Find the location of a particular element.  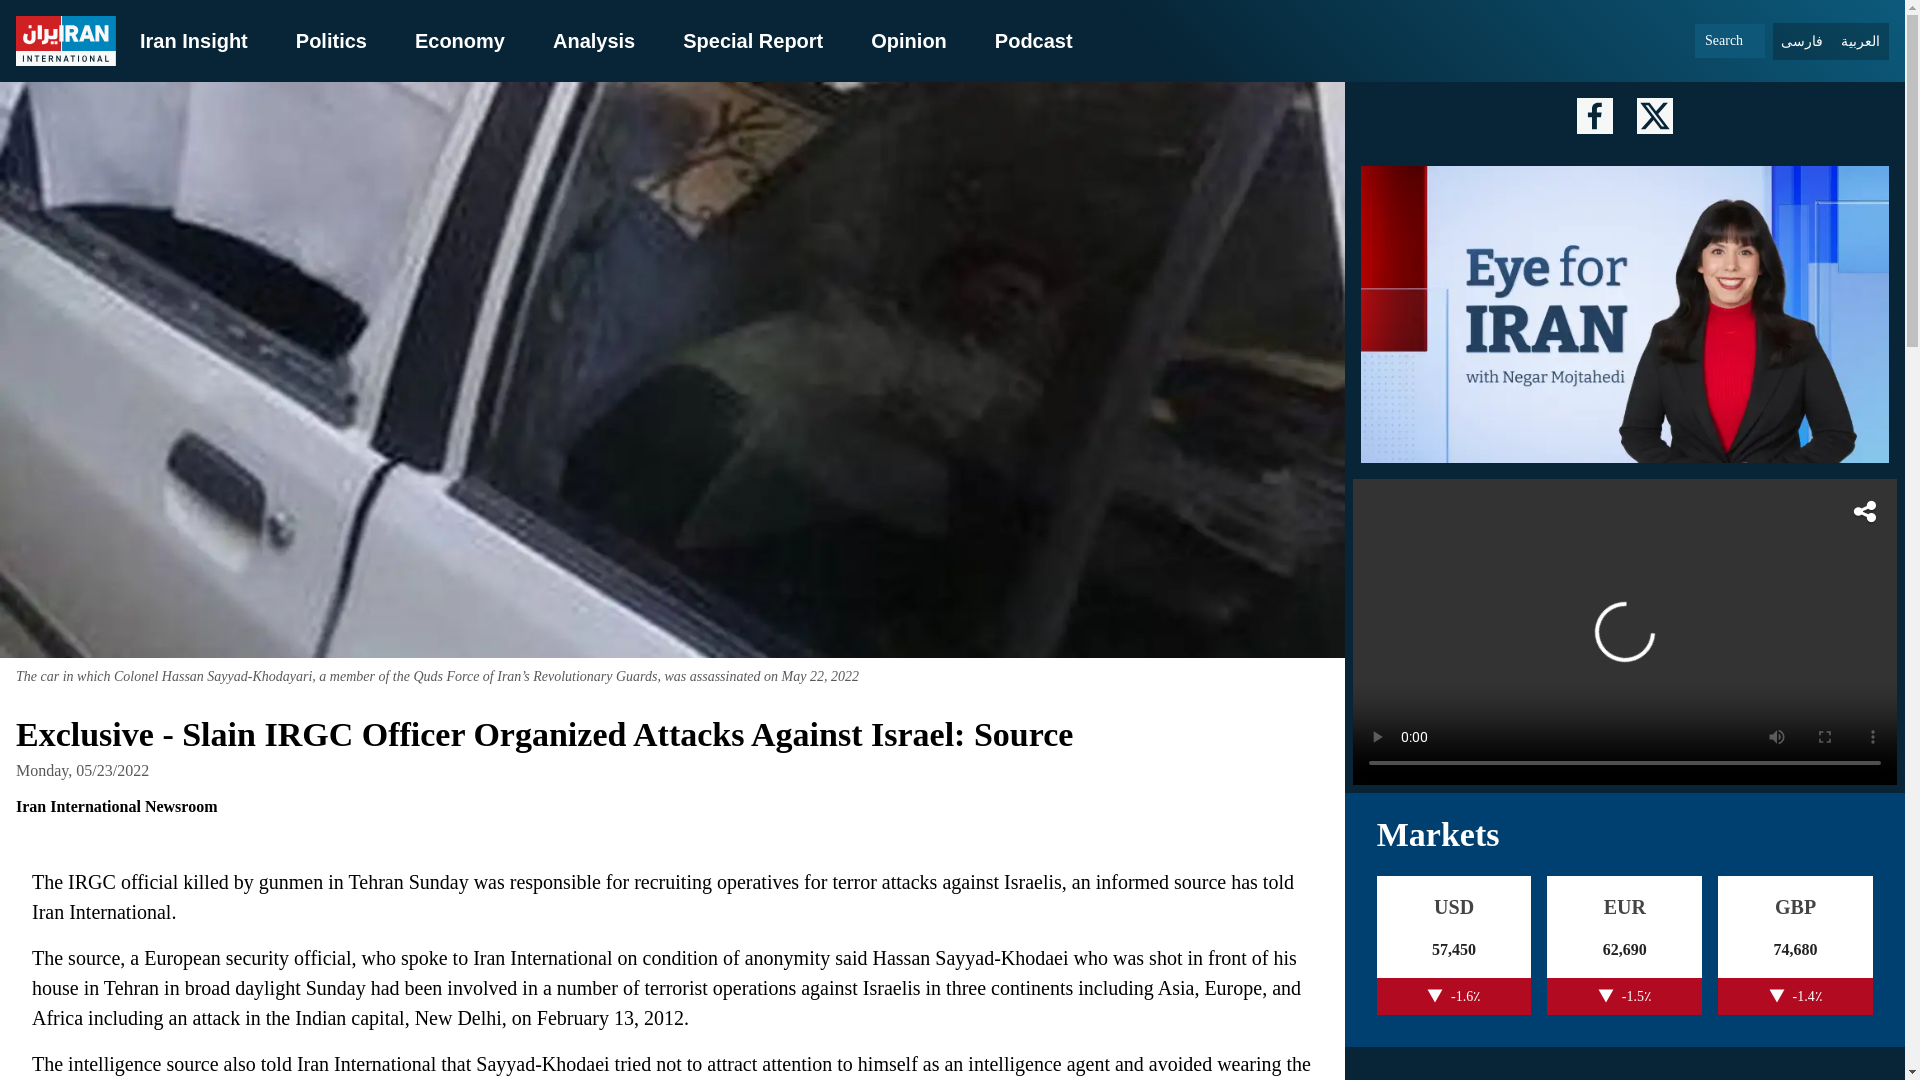

Opinion is located at coordinates (908, 40).